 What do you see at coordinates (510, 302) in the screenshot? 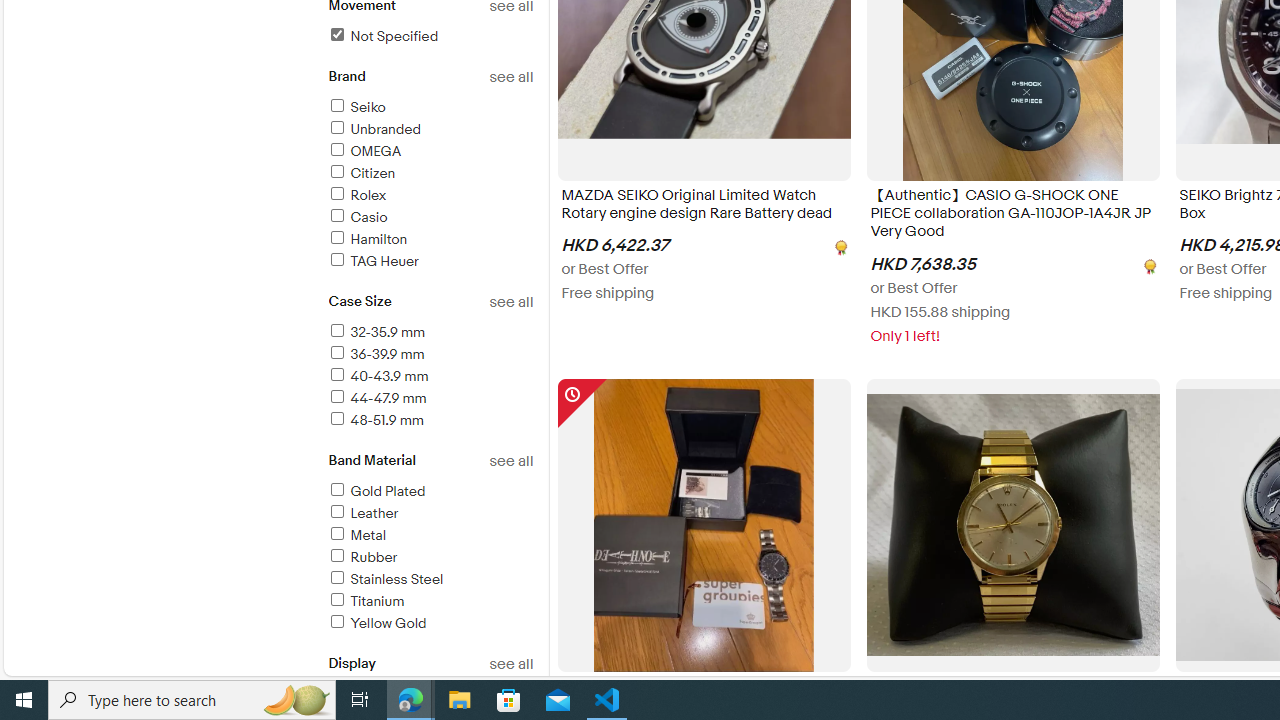
I see `See all case size refinements` at bounding box center [510, 302].